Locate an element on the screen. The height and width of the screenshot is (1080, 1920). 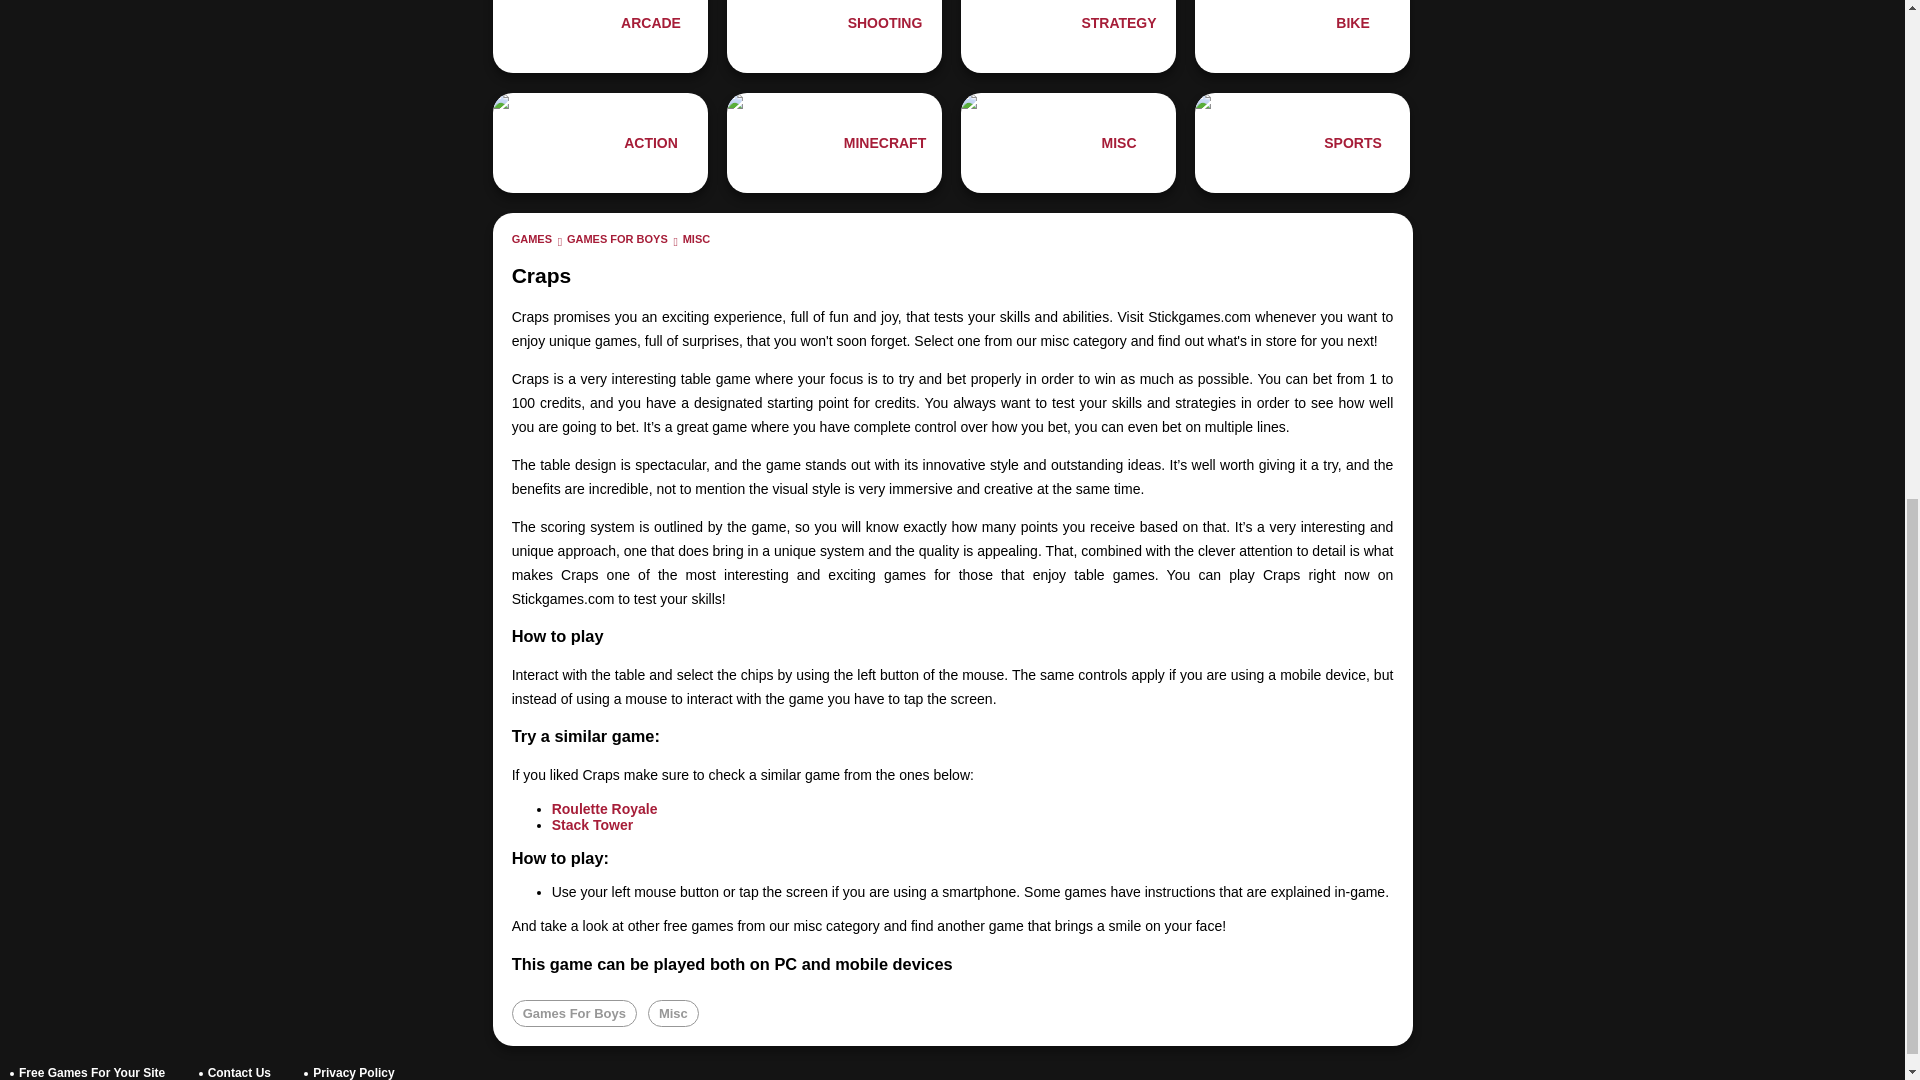
Bike is located at coordinates (1302, 36).